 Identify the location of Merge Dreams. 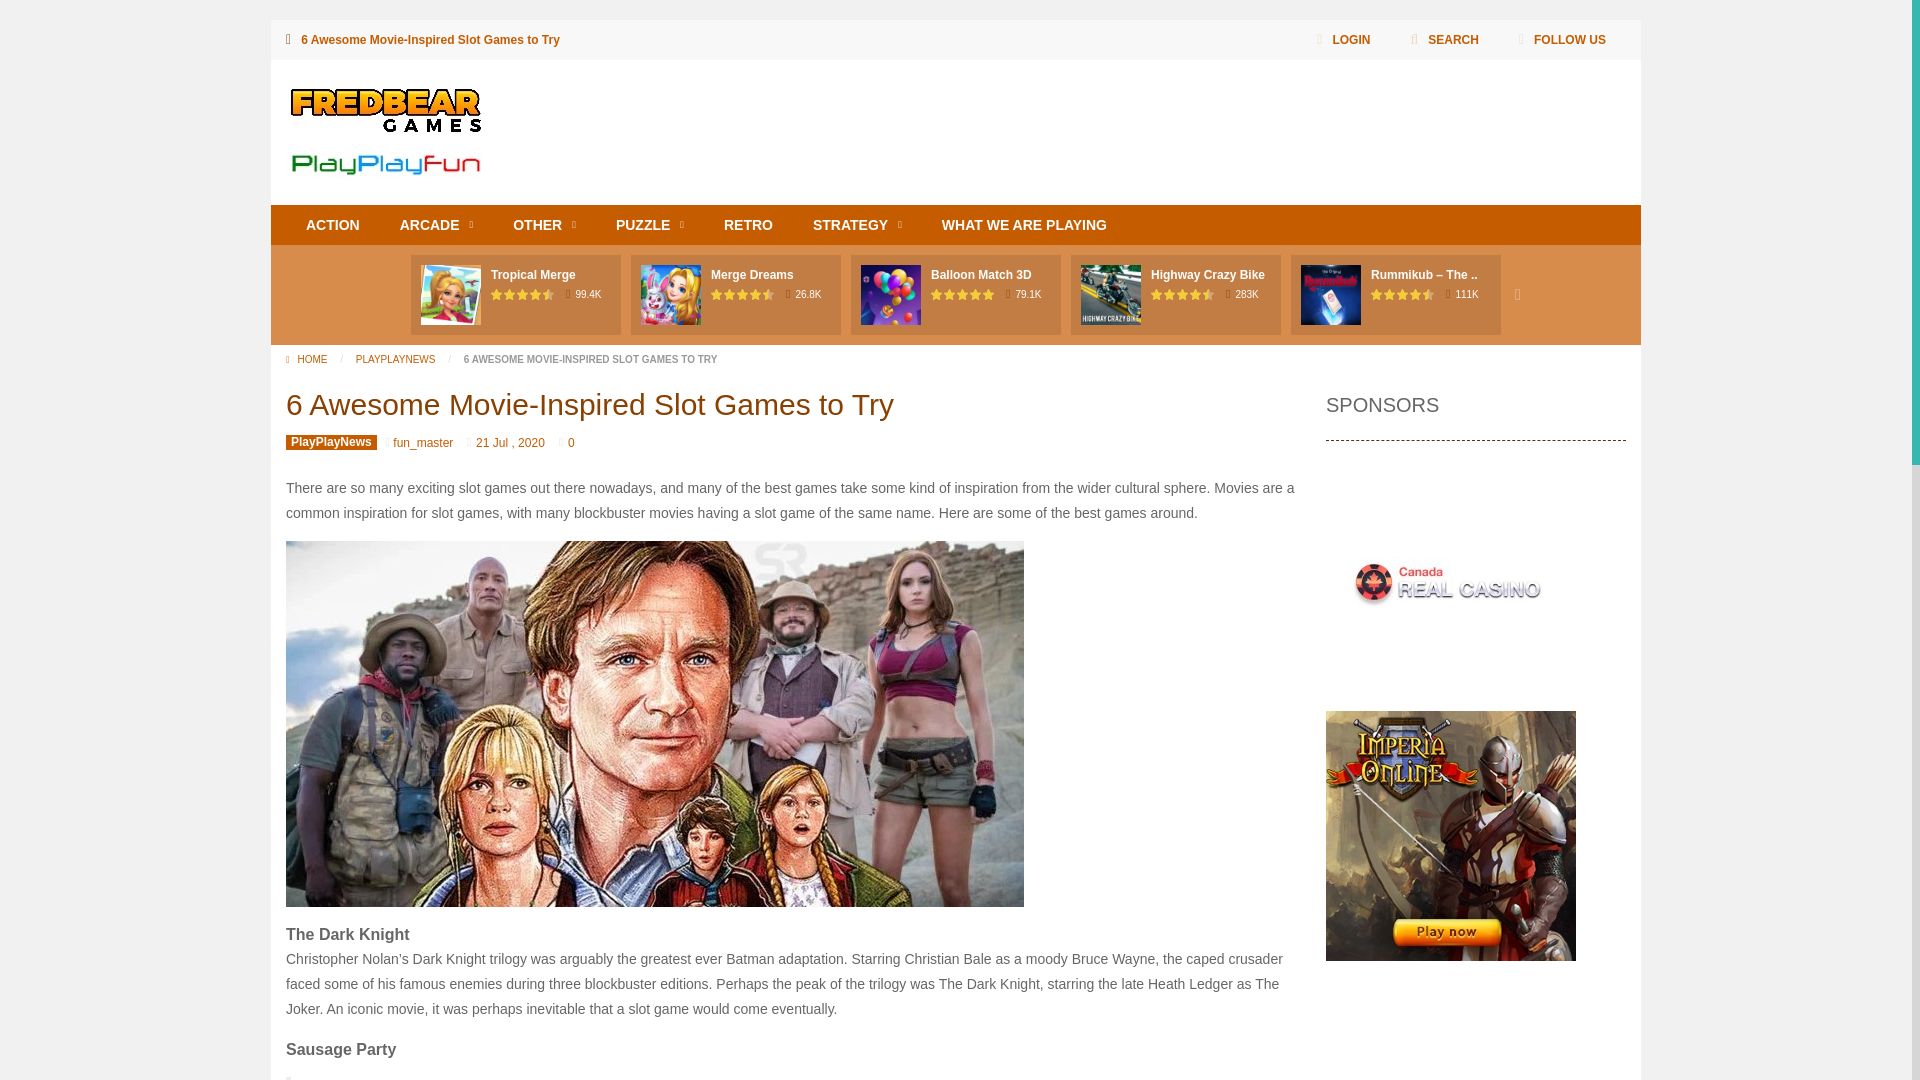
(752, 274).